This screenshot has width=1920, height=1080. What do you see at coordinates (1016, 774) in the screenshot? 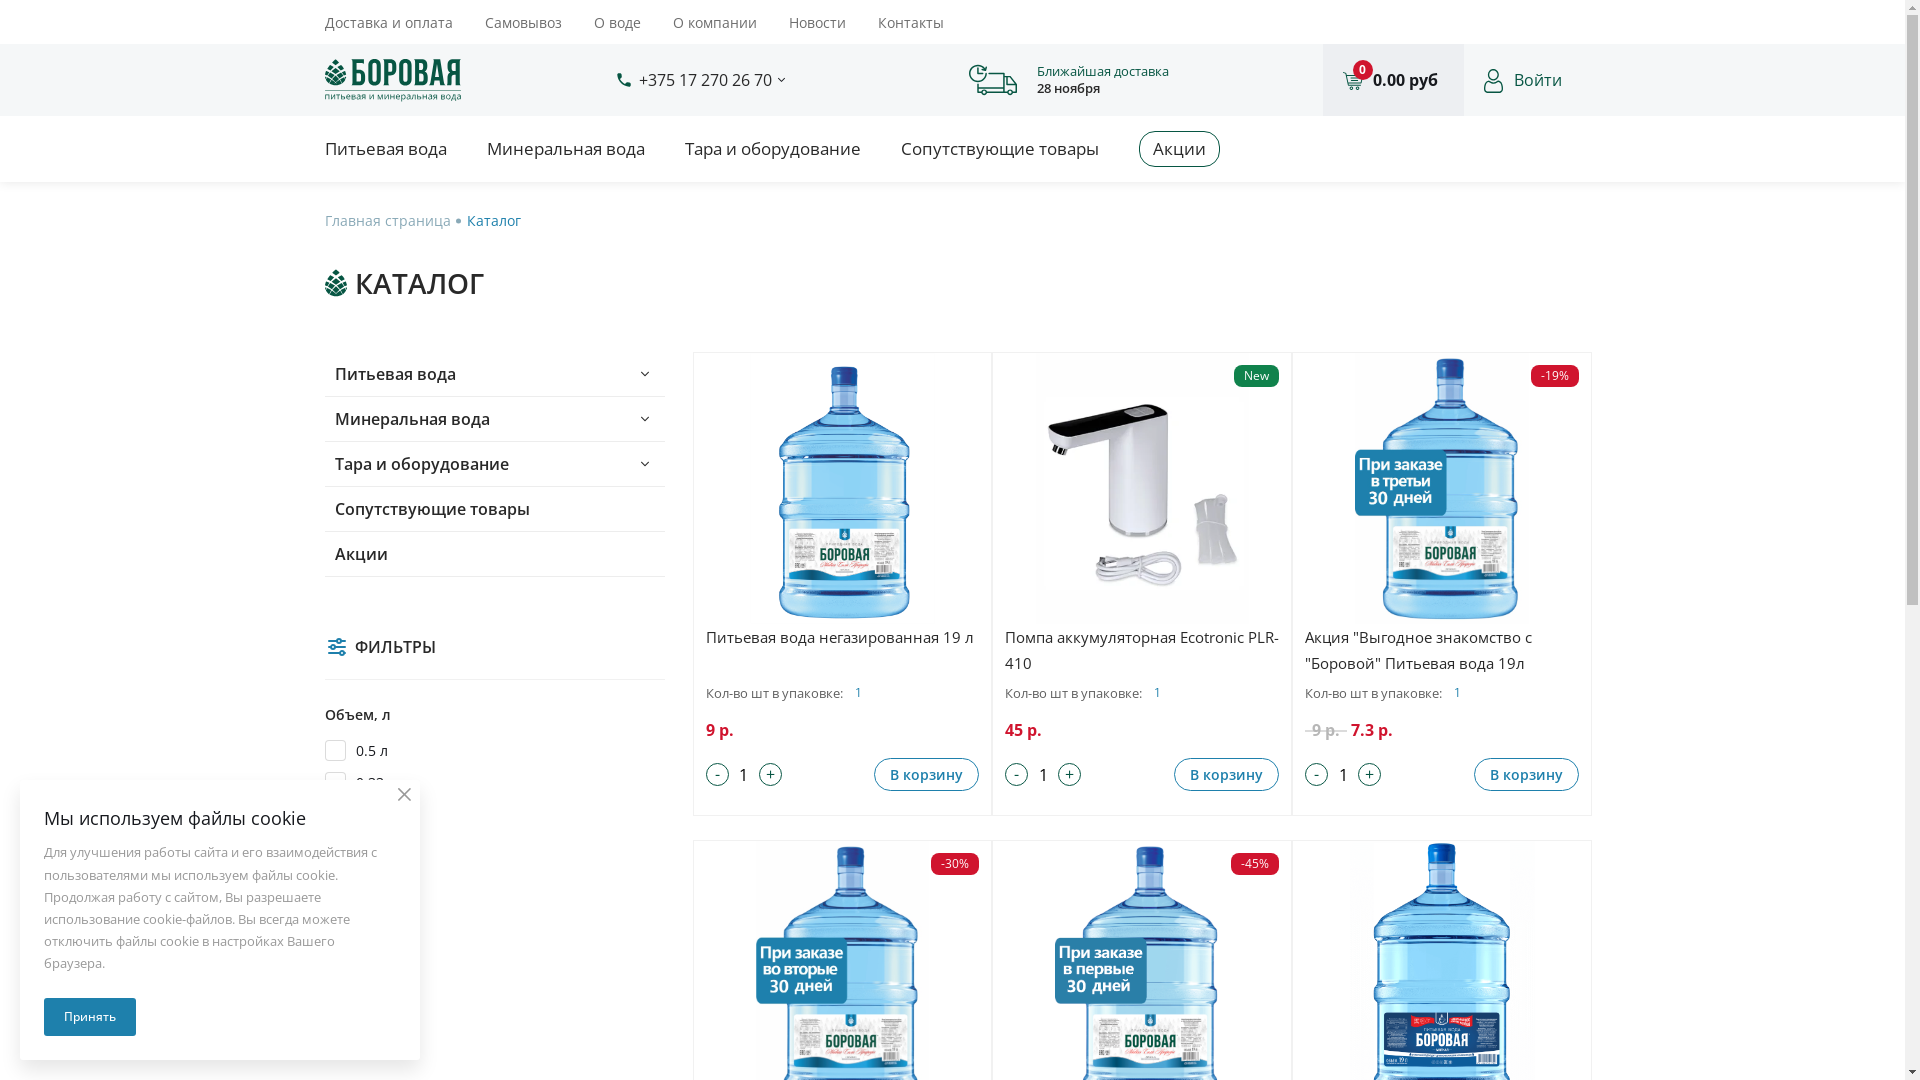
I see `-` at bounding box center [1016, 774].